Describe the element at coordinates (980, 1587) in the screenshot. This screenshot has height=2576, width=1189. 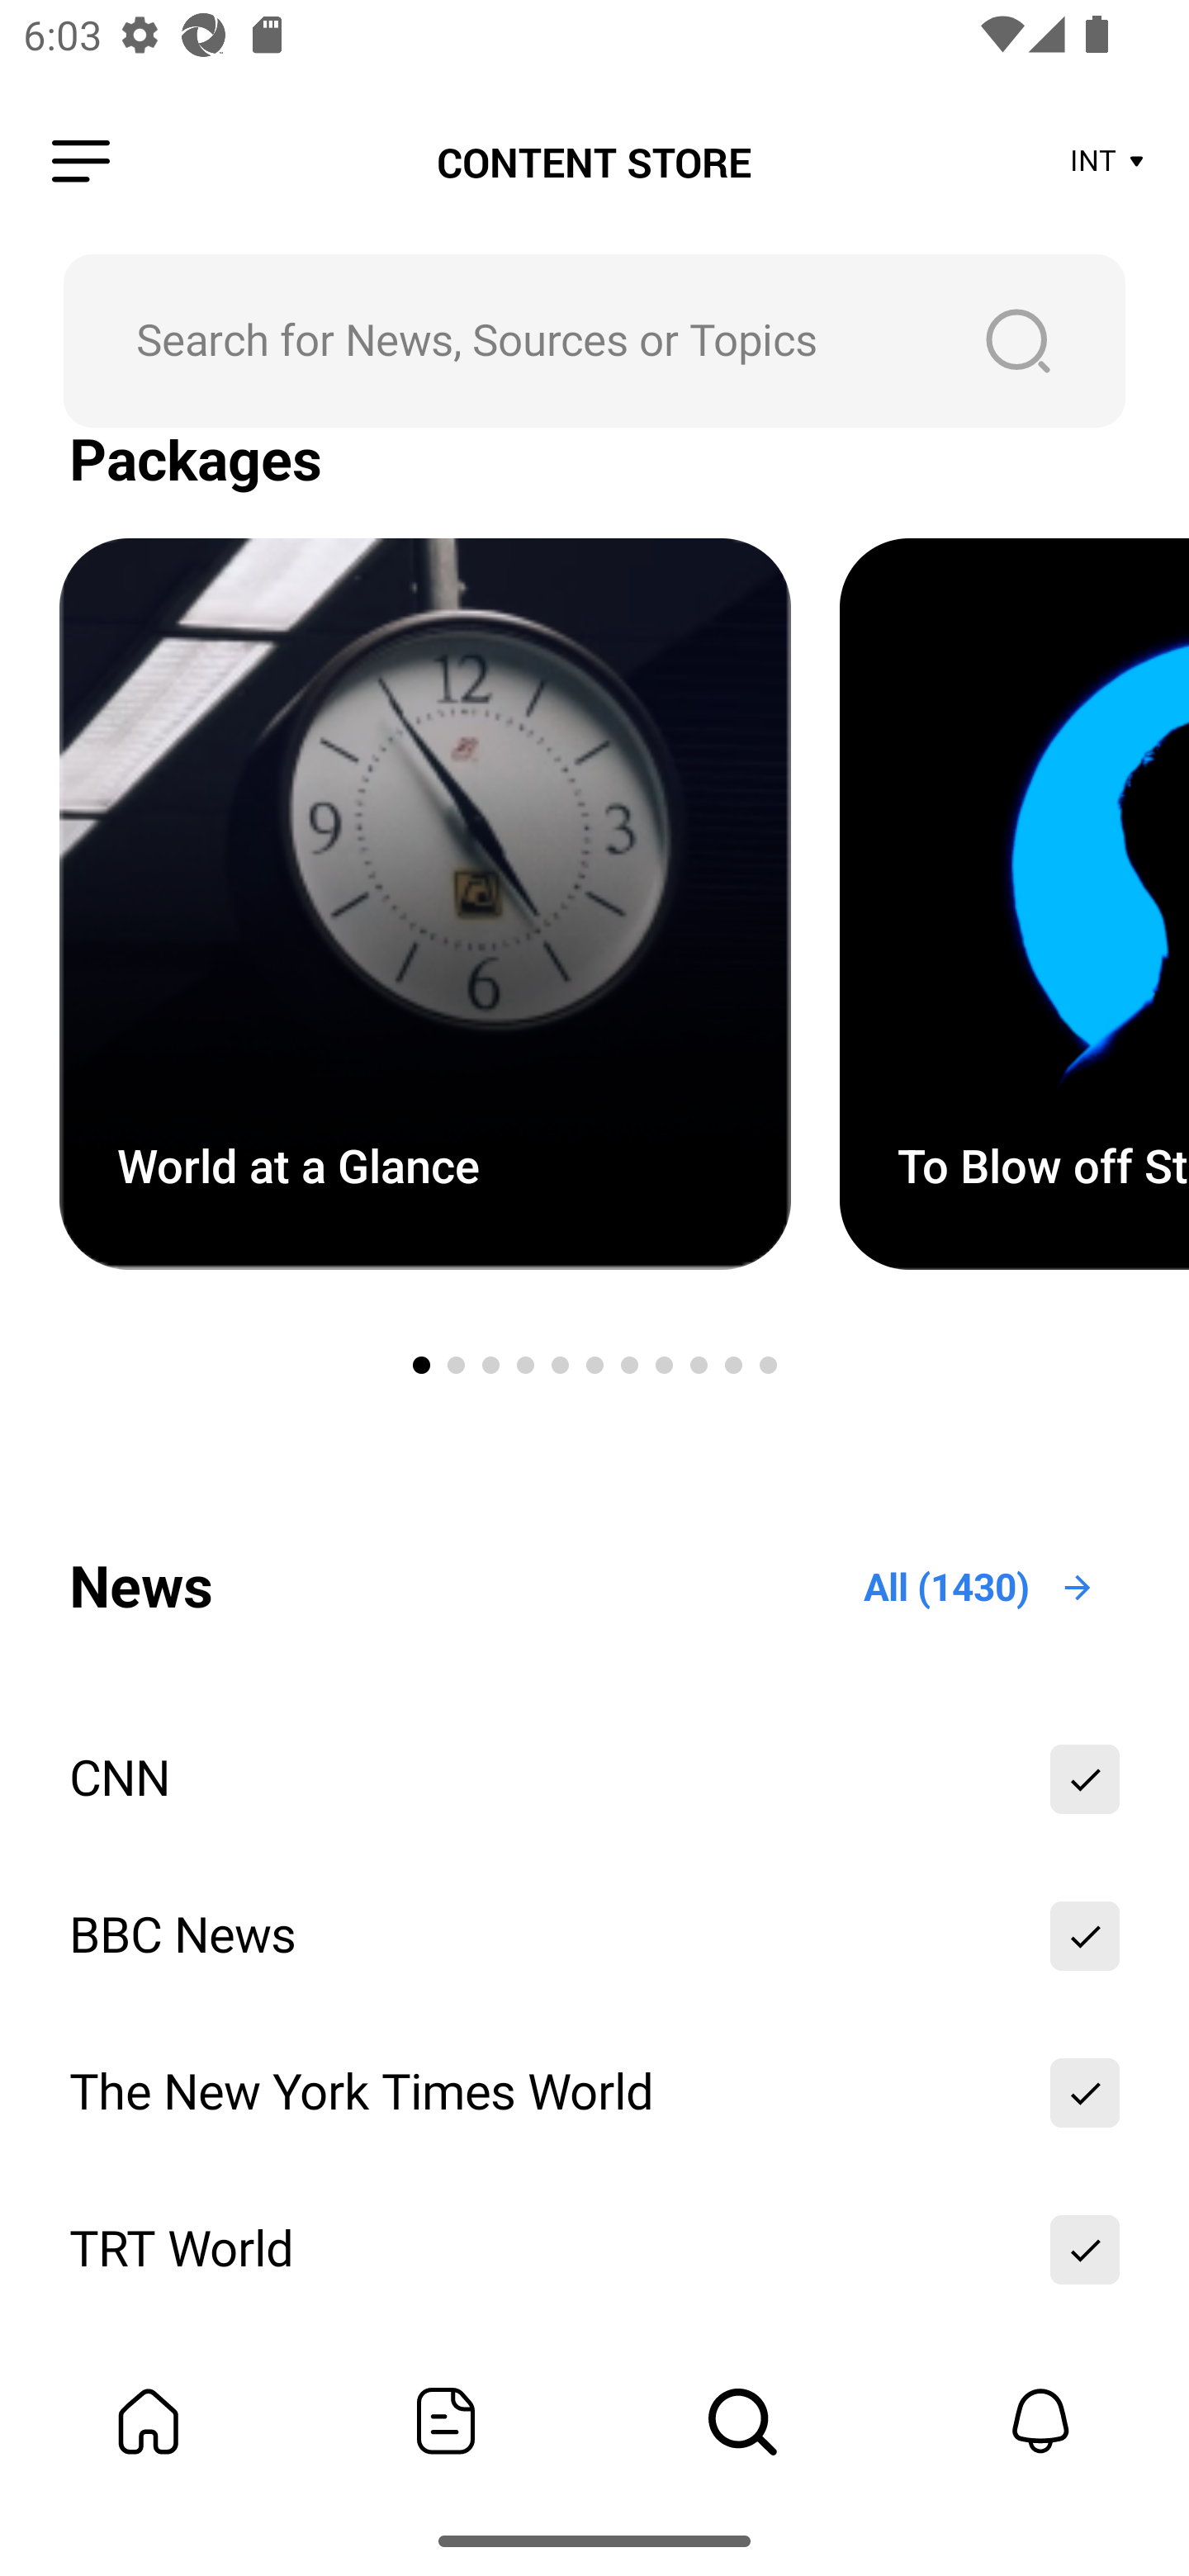
I see `All (1430) Open All Icon` at that location.